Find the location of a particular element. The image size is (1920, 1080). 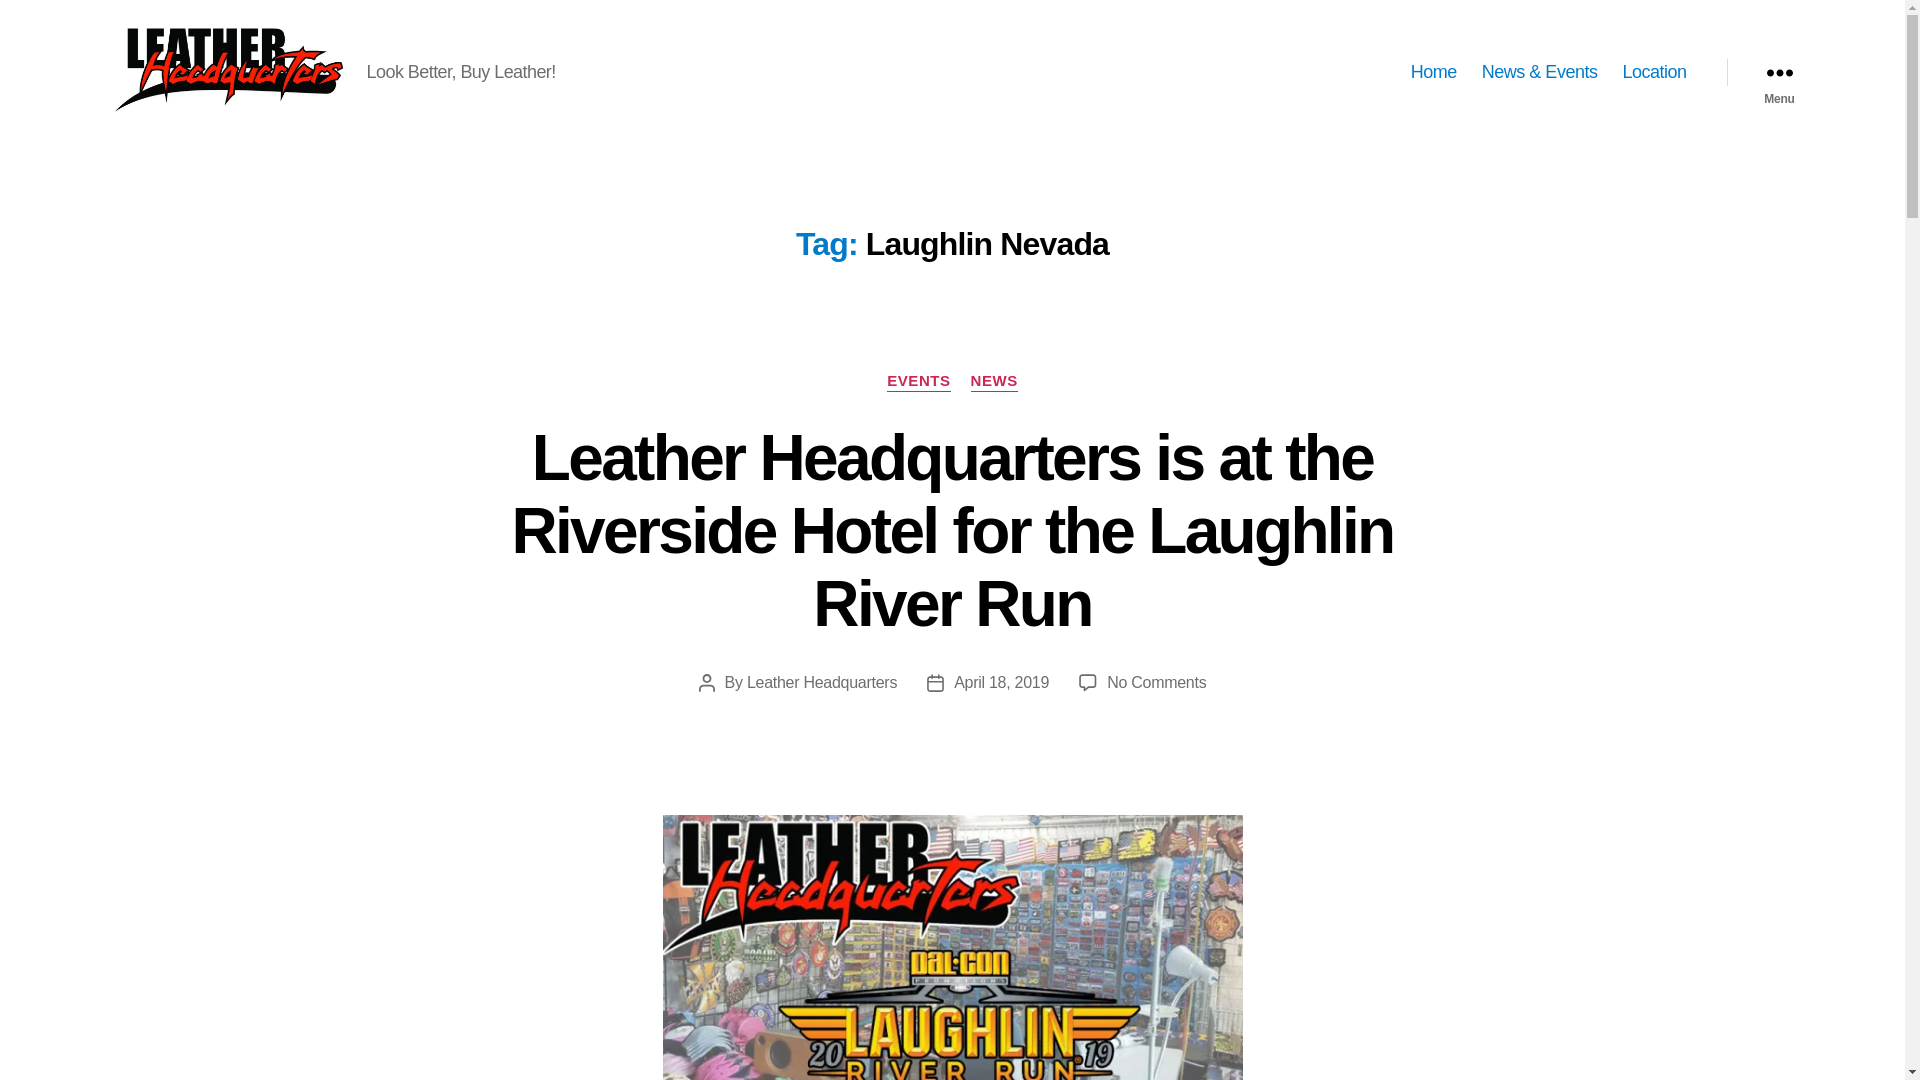

Home is located at coordinates (1434, 72).